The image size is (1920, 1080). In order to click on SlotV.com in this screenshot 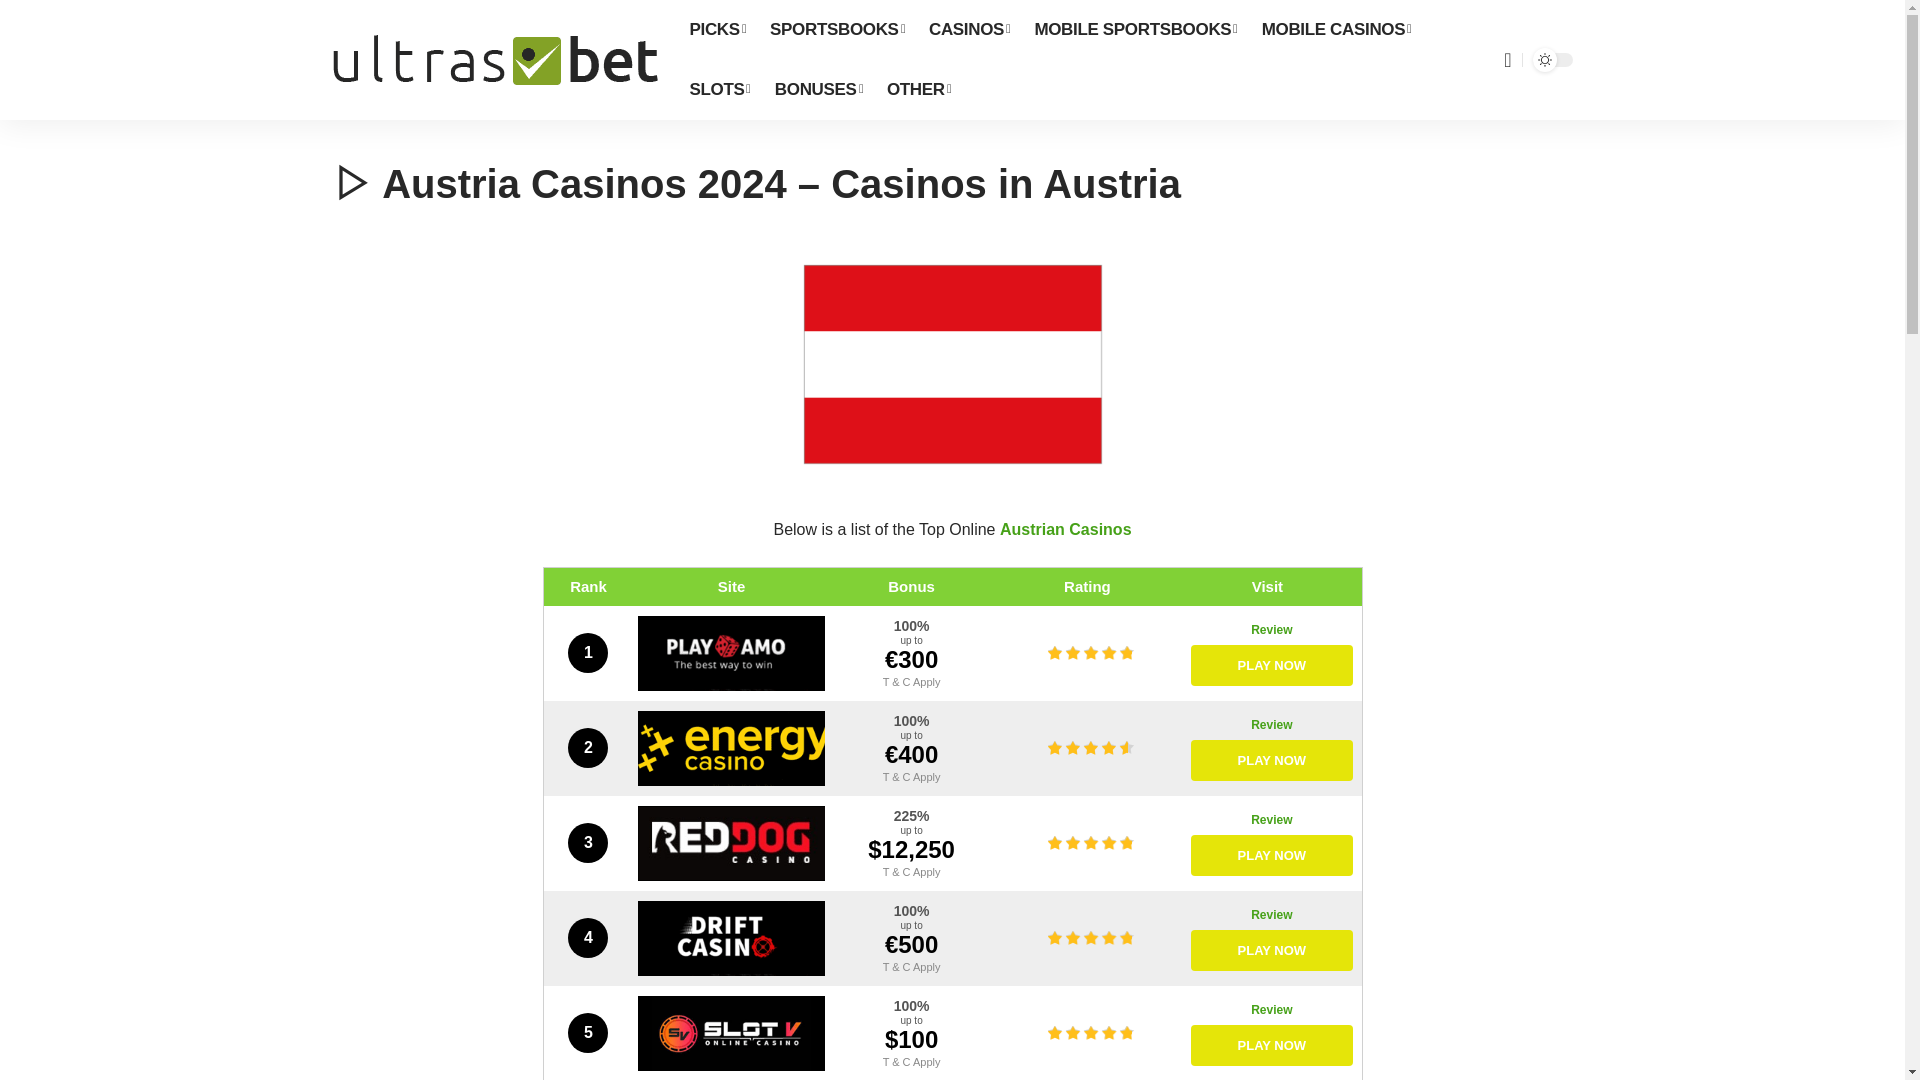, I will do `click(730, 1033)`.